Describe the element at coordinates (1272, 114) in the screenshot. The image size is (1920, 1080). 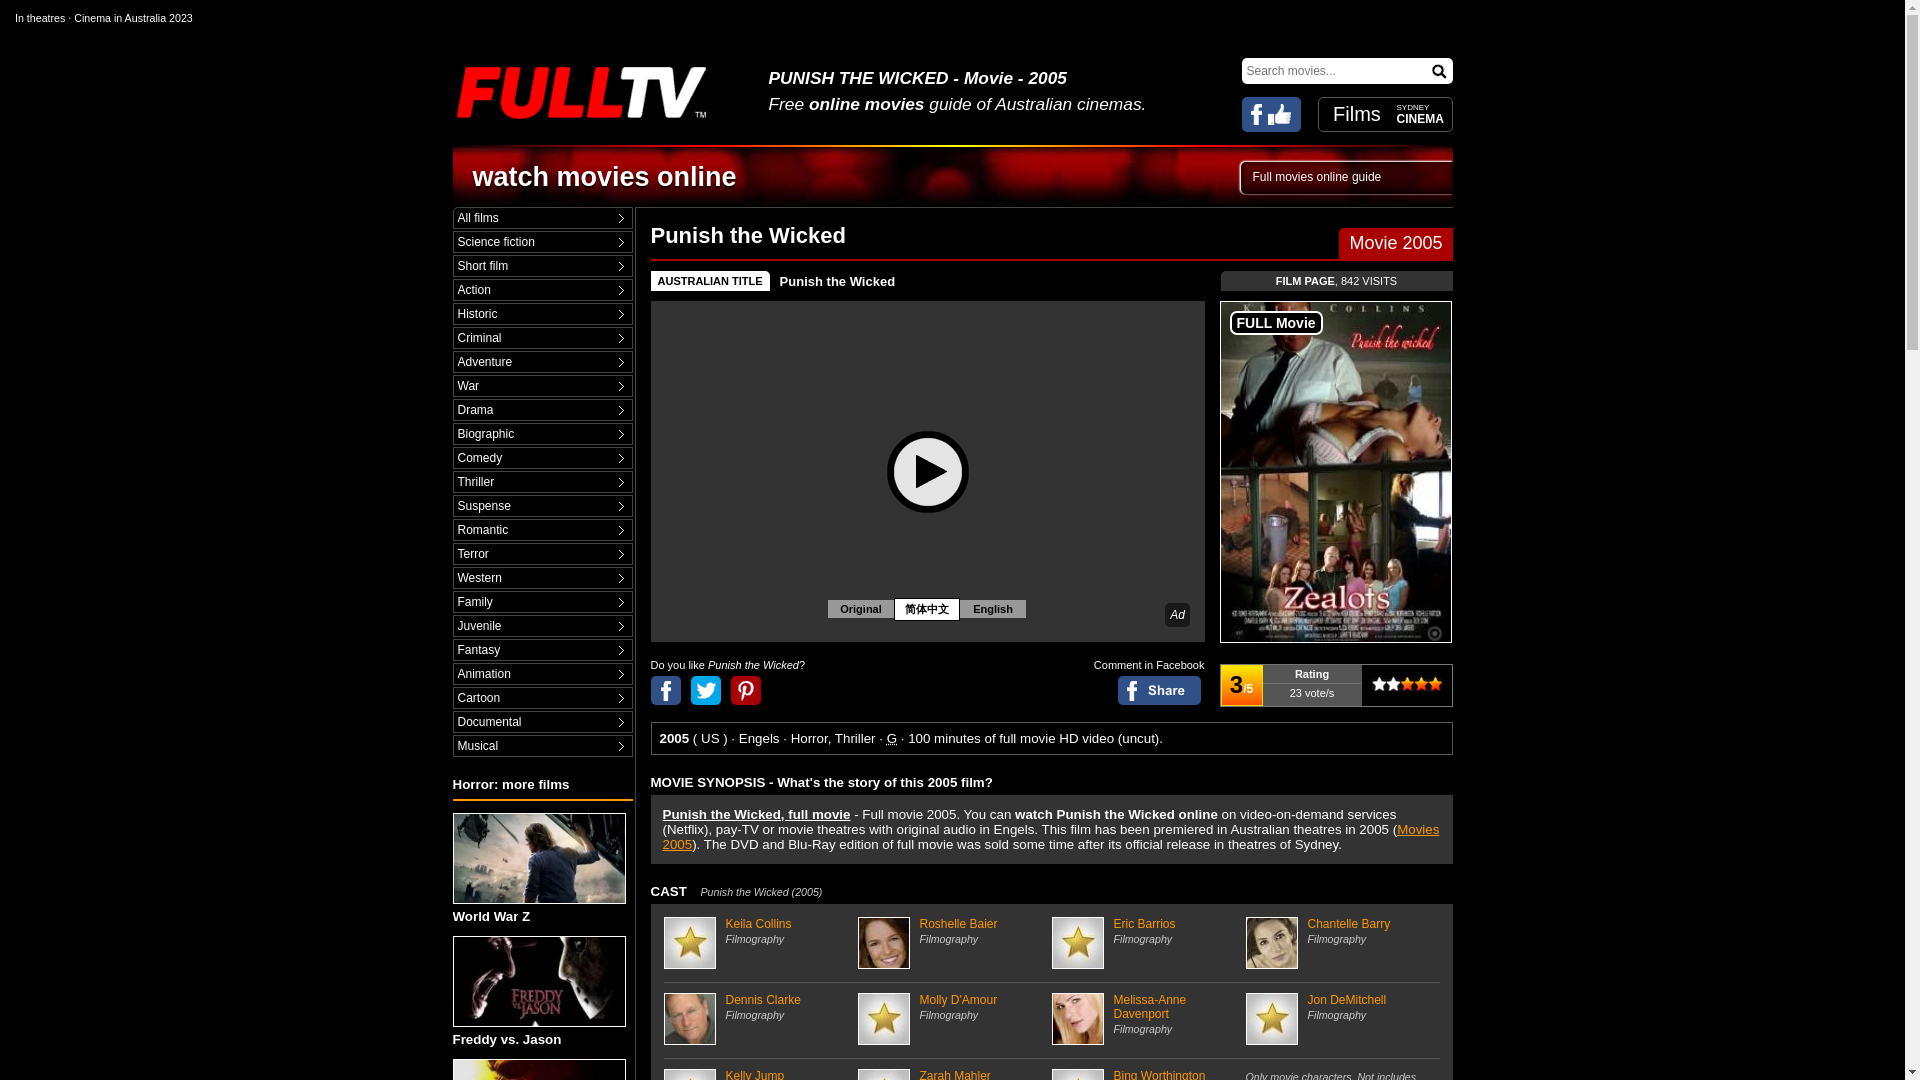
I see `FULLTV in Facebook` at that location.